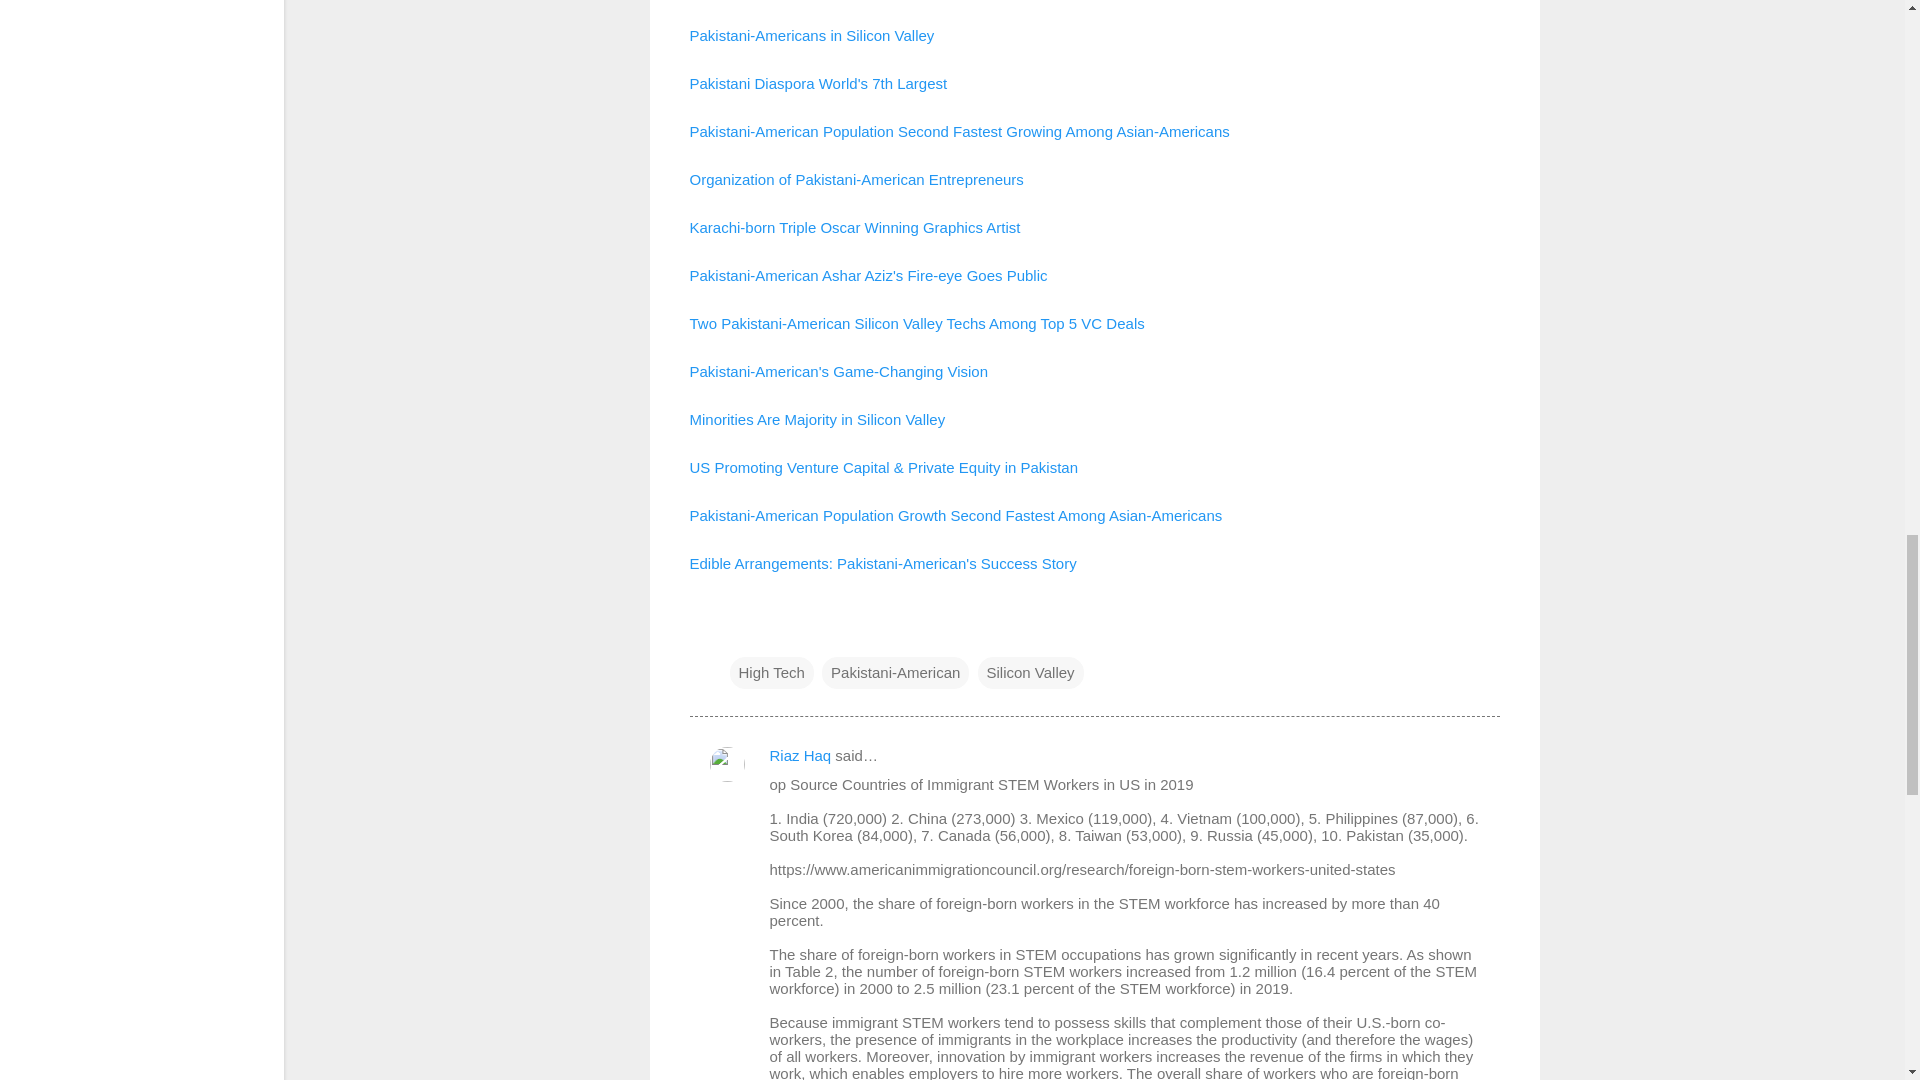 This screenshot has width=1920, height=1080. Describe the element at coordinates (812, 34) in the screenshot. I see `Pakistani-Americans in Silicon Valley` at that location.